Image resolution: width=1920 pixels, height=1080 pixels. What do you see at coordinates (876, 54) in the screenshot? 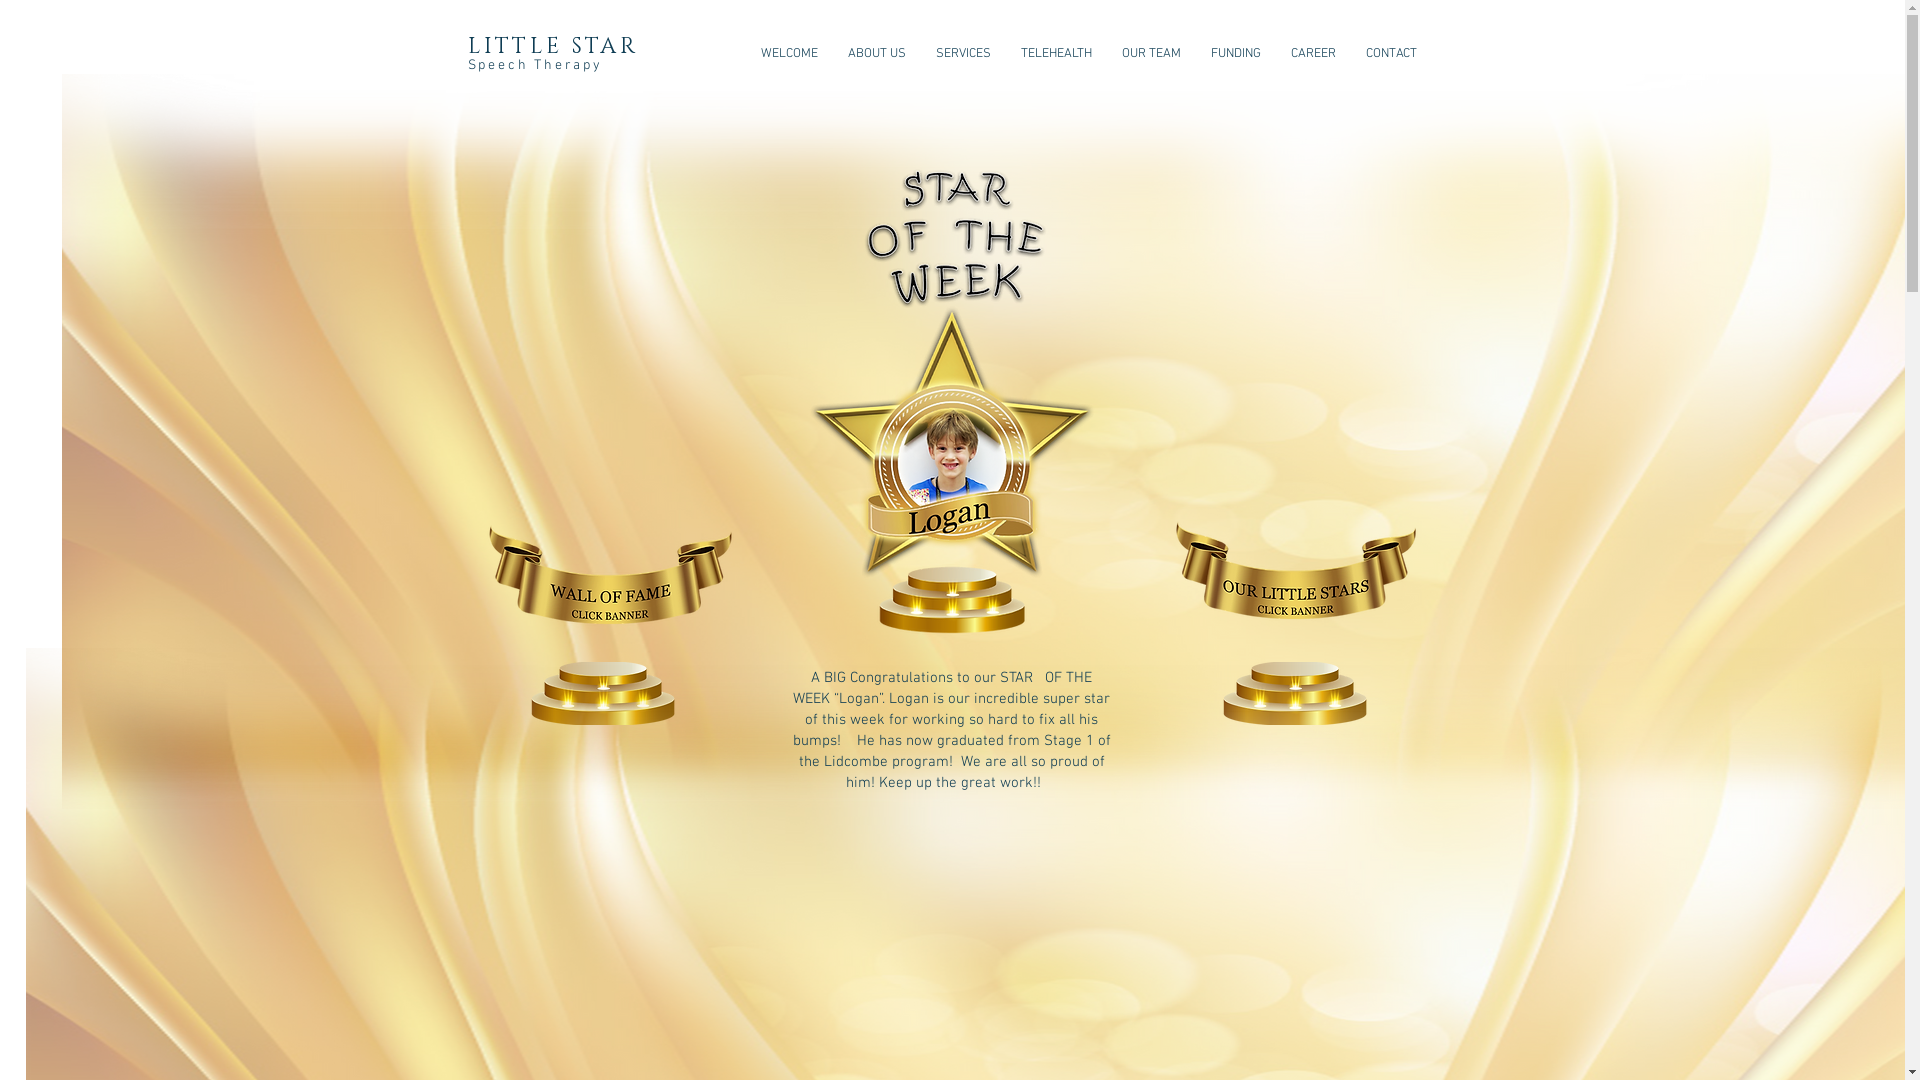
I see `ABOUT US` at bounding box center [876, 54].